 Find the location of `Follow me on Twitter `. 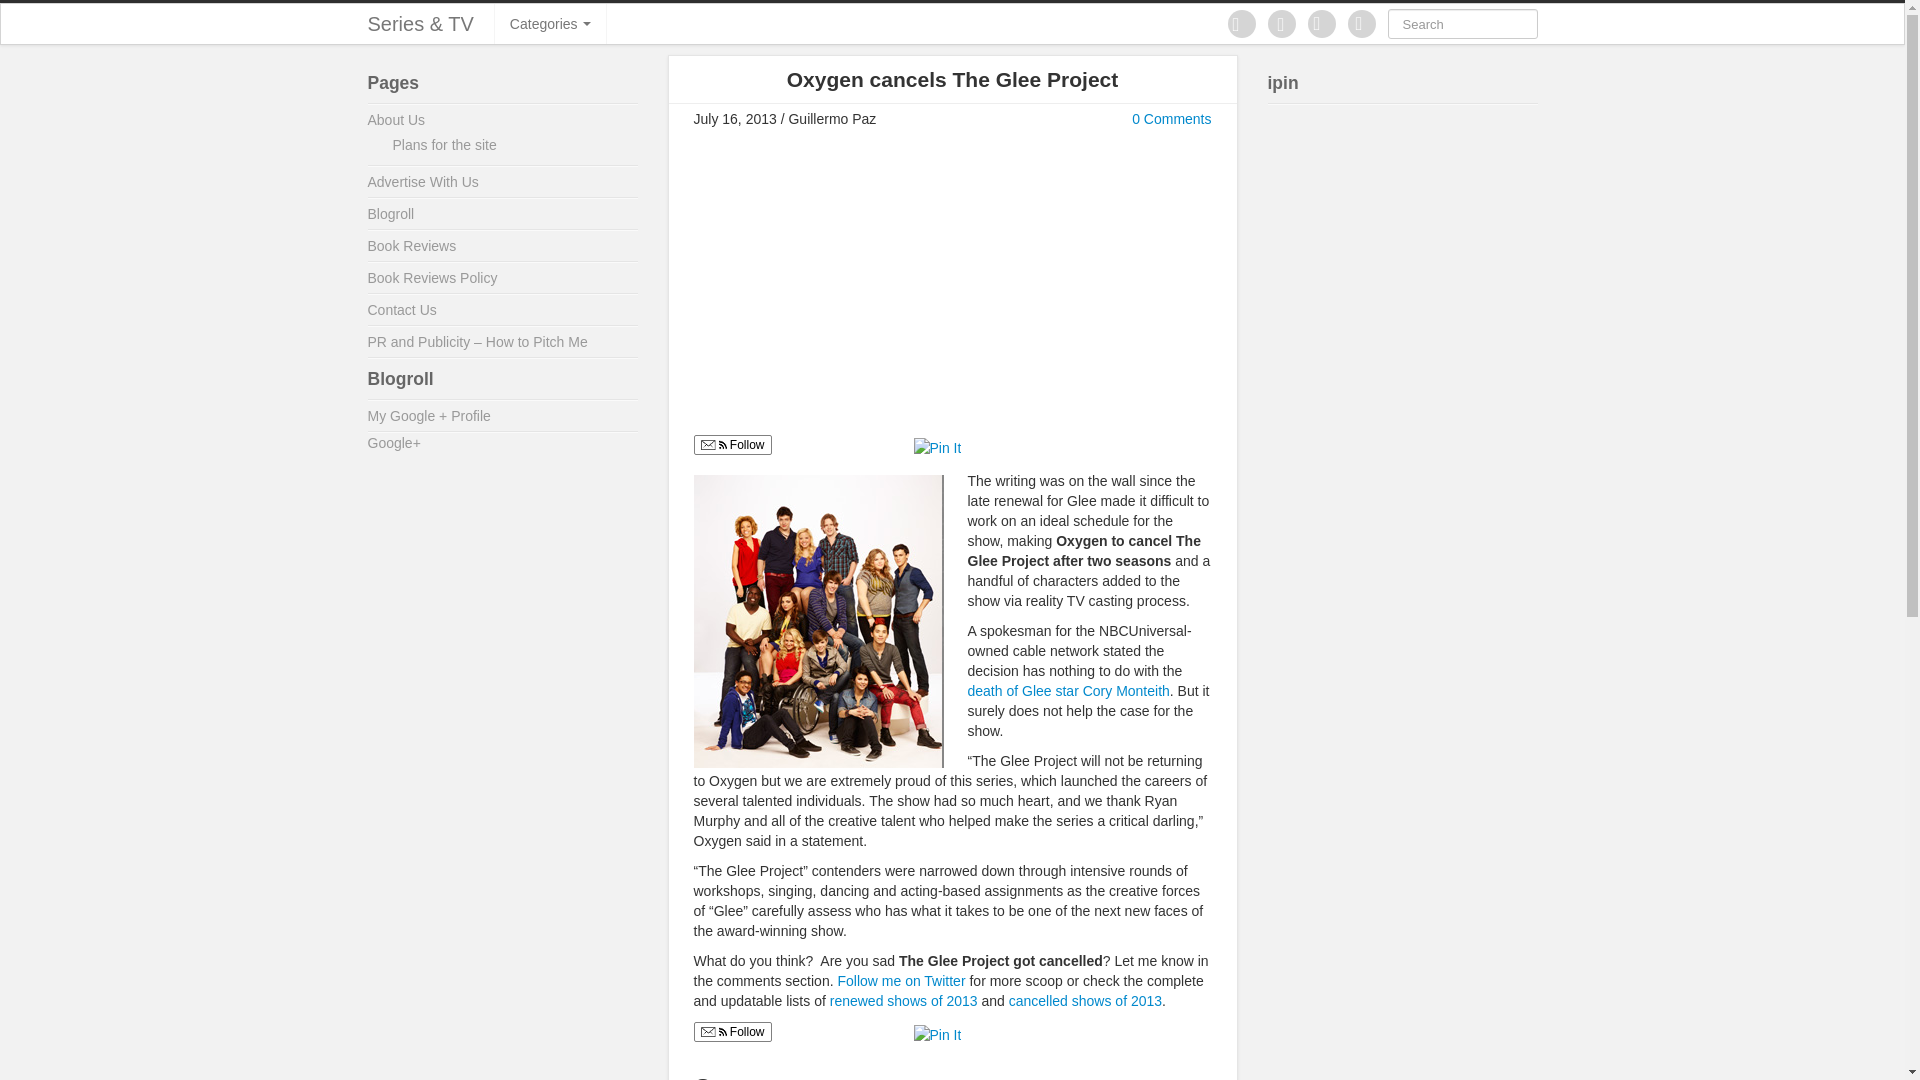

Follow me on Twitter  is located at coordinates (903, 981).